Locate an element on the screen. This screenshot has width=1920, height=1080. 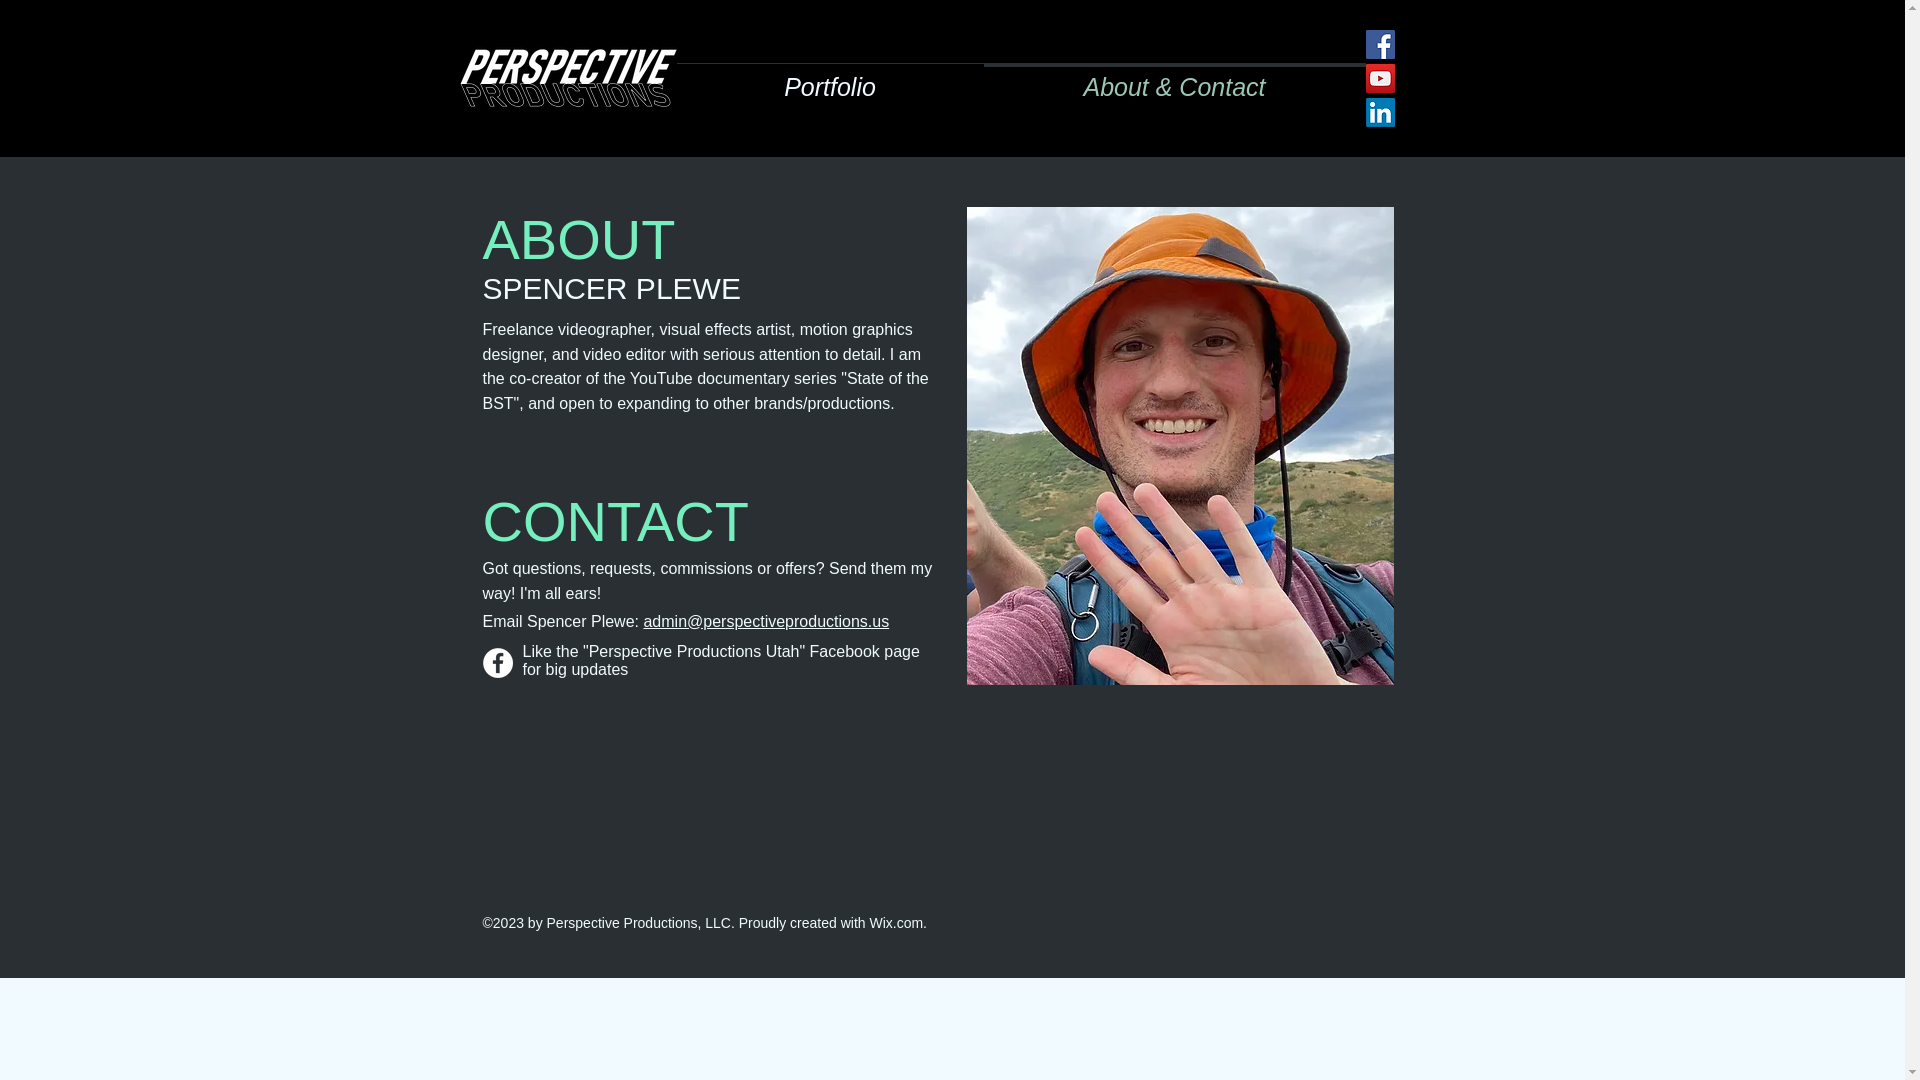
Portfolio is located at coordinates (829, 77).